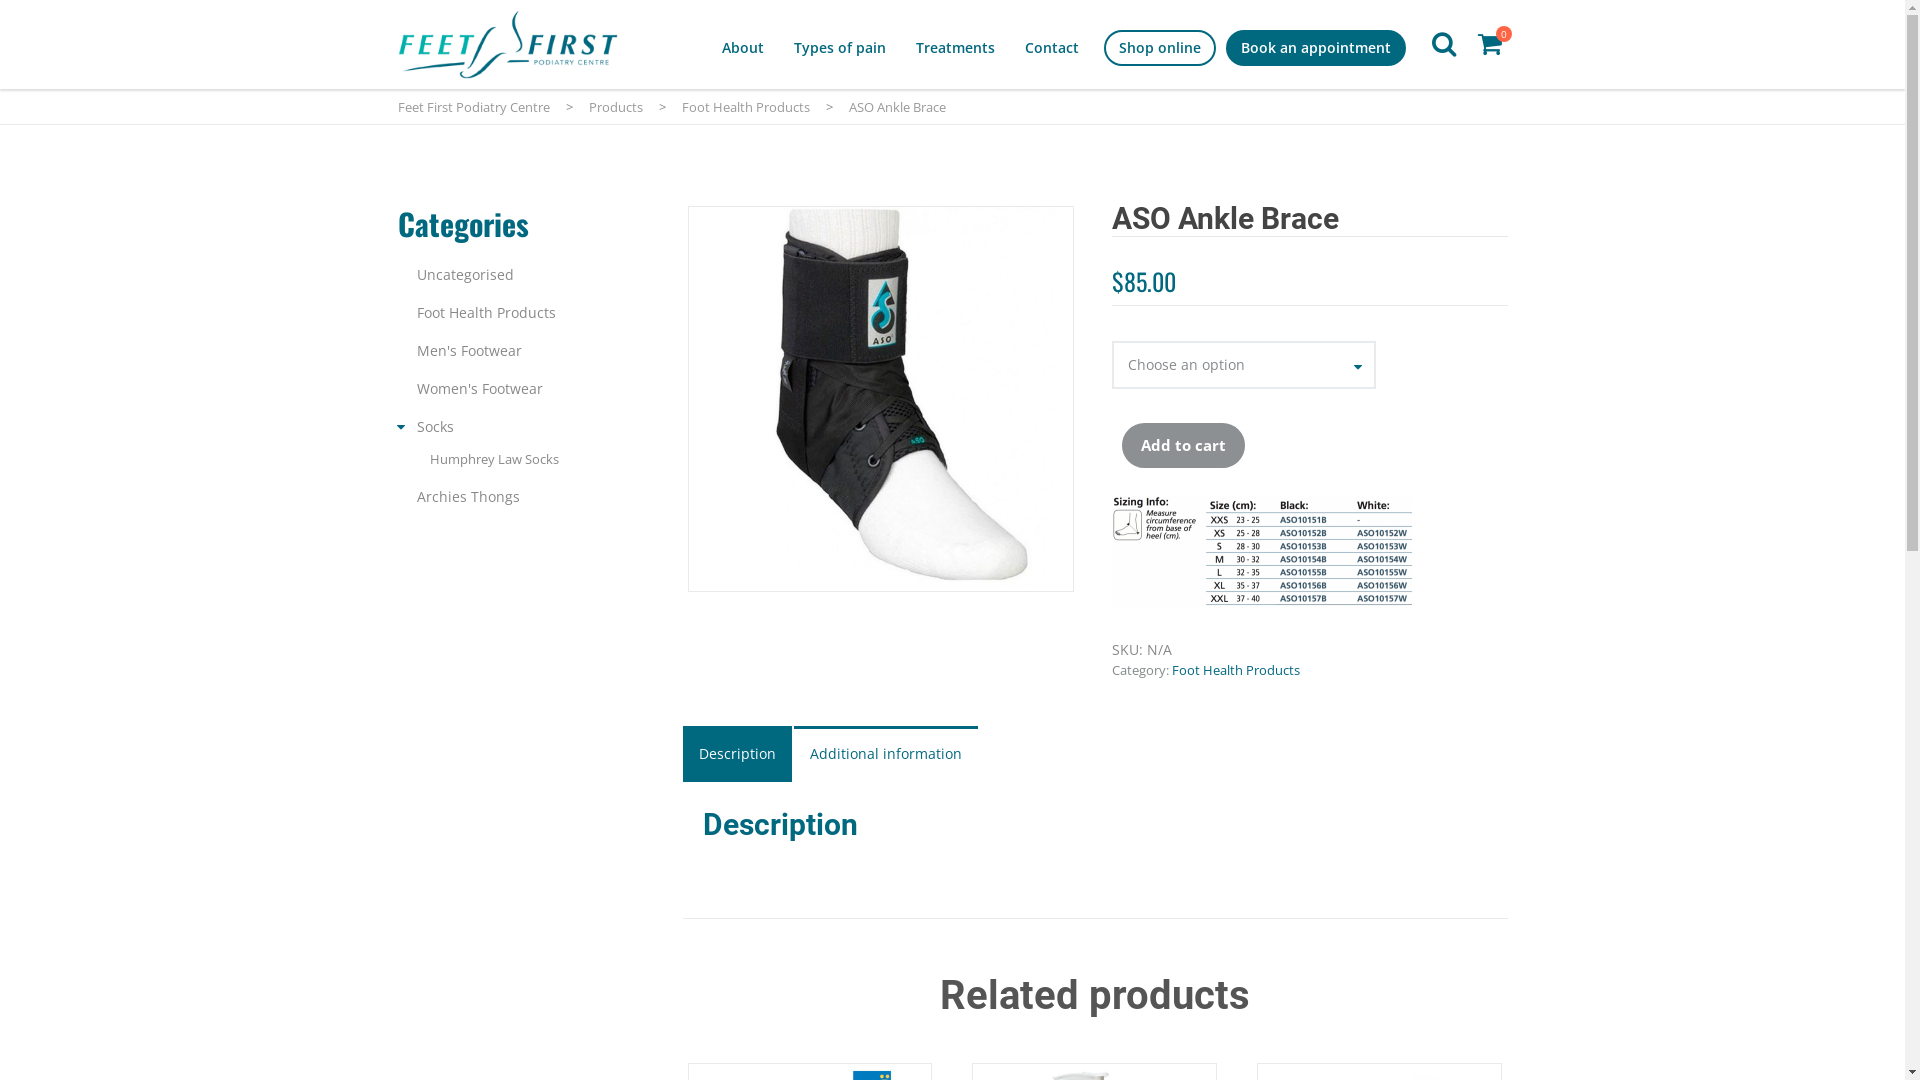 This screenshot has height=1080, width=1920. Describe the element at coordinates (880, 399) in the screenshot. I see `ASO Ankle Brace` at that location.